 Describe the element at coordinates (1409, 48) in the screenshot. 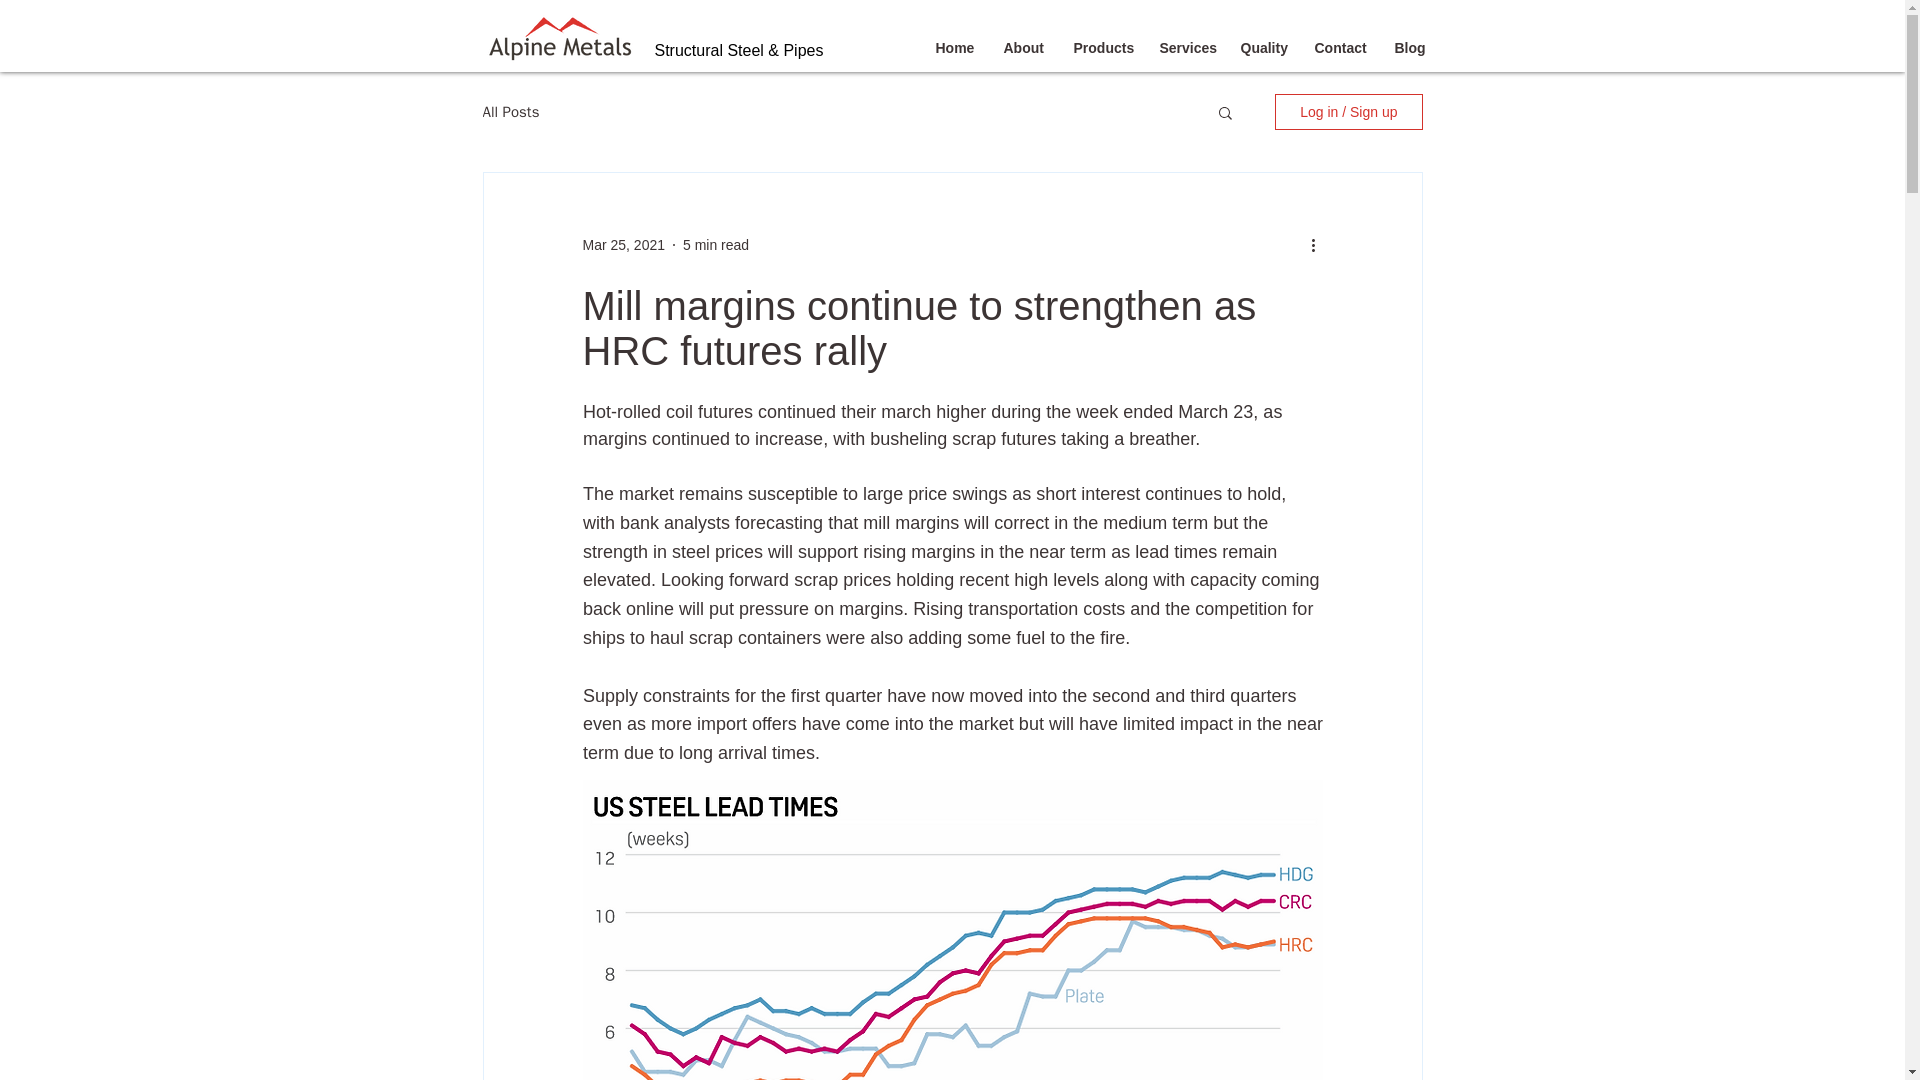

I see `Blog` at that location.